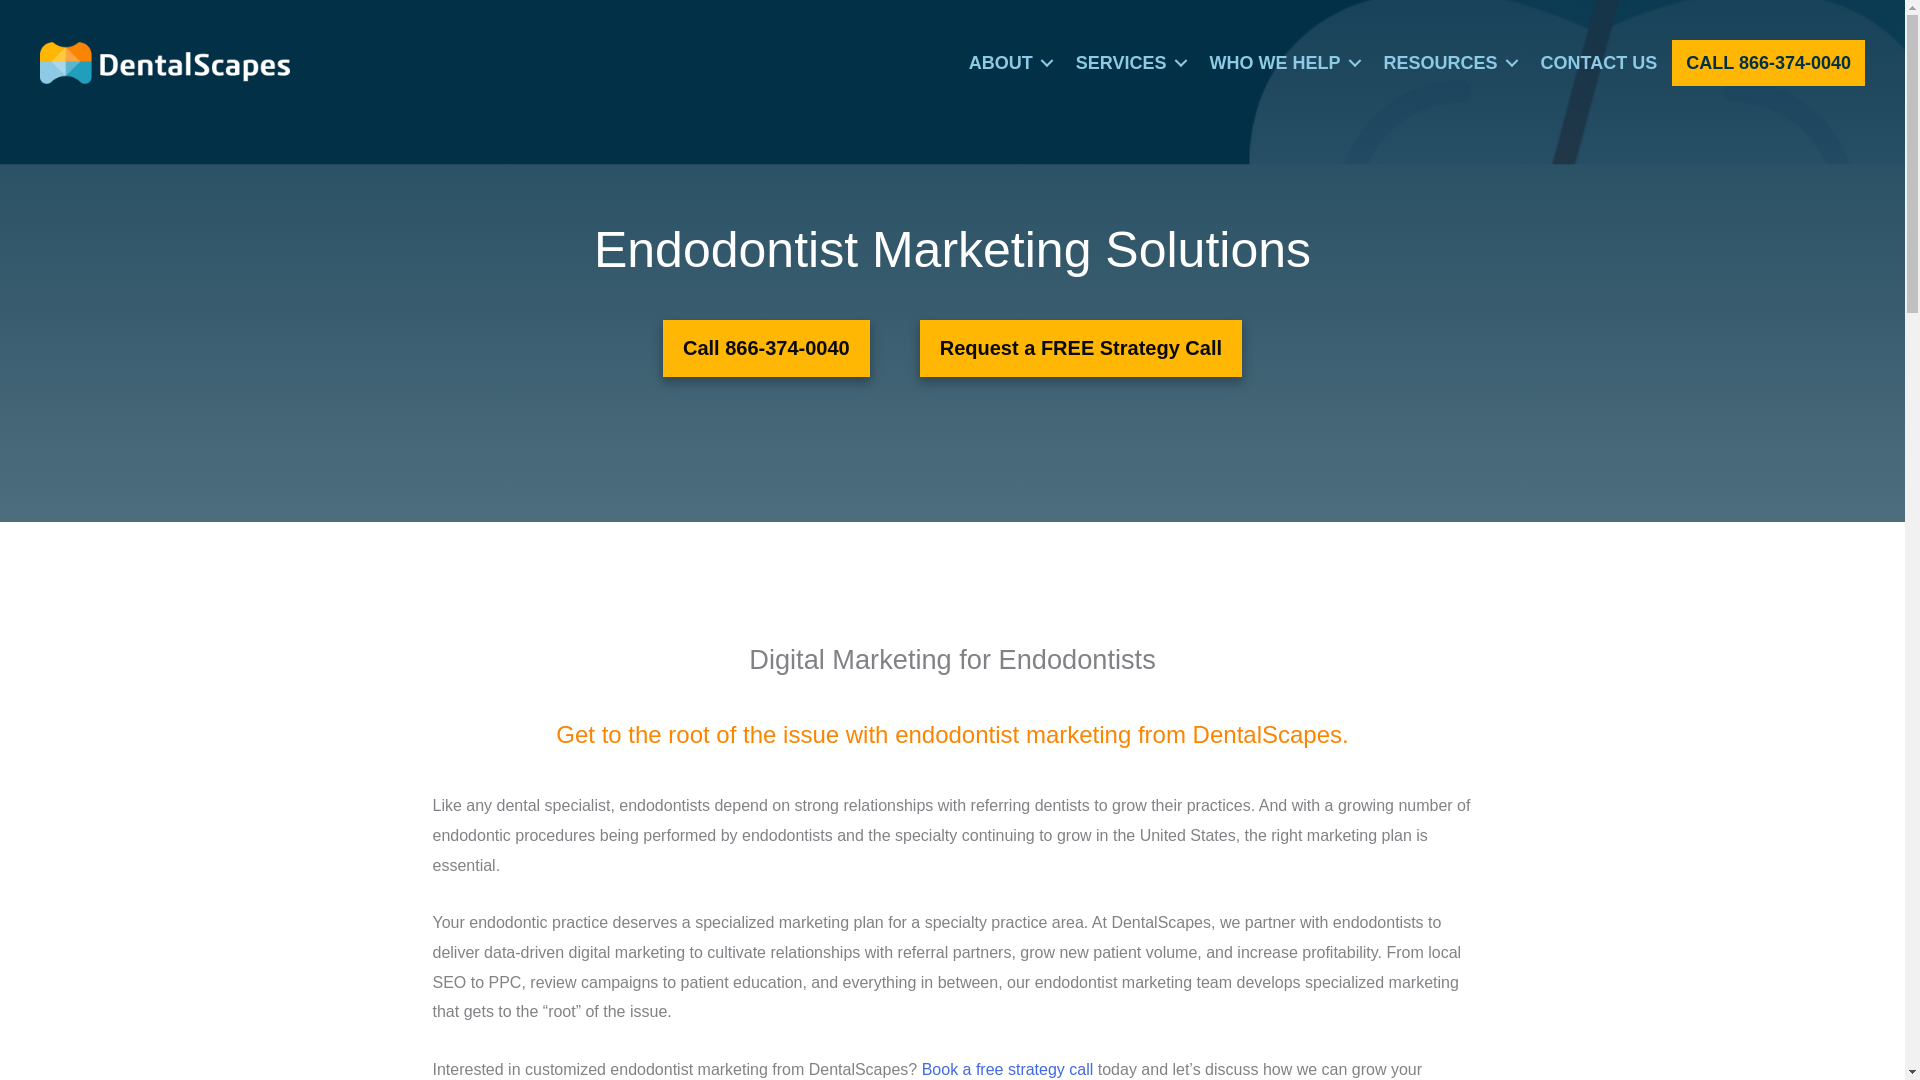 Image resolution: width=1920 pixels, height=1080 pixels. I want to click on WHO WE HELP, so click(1282, 62).